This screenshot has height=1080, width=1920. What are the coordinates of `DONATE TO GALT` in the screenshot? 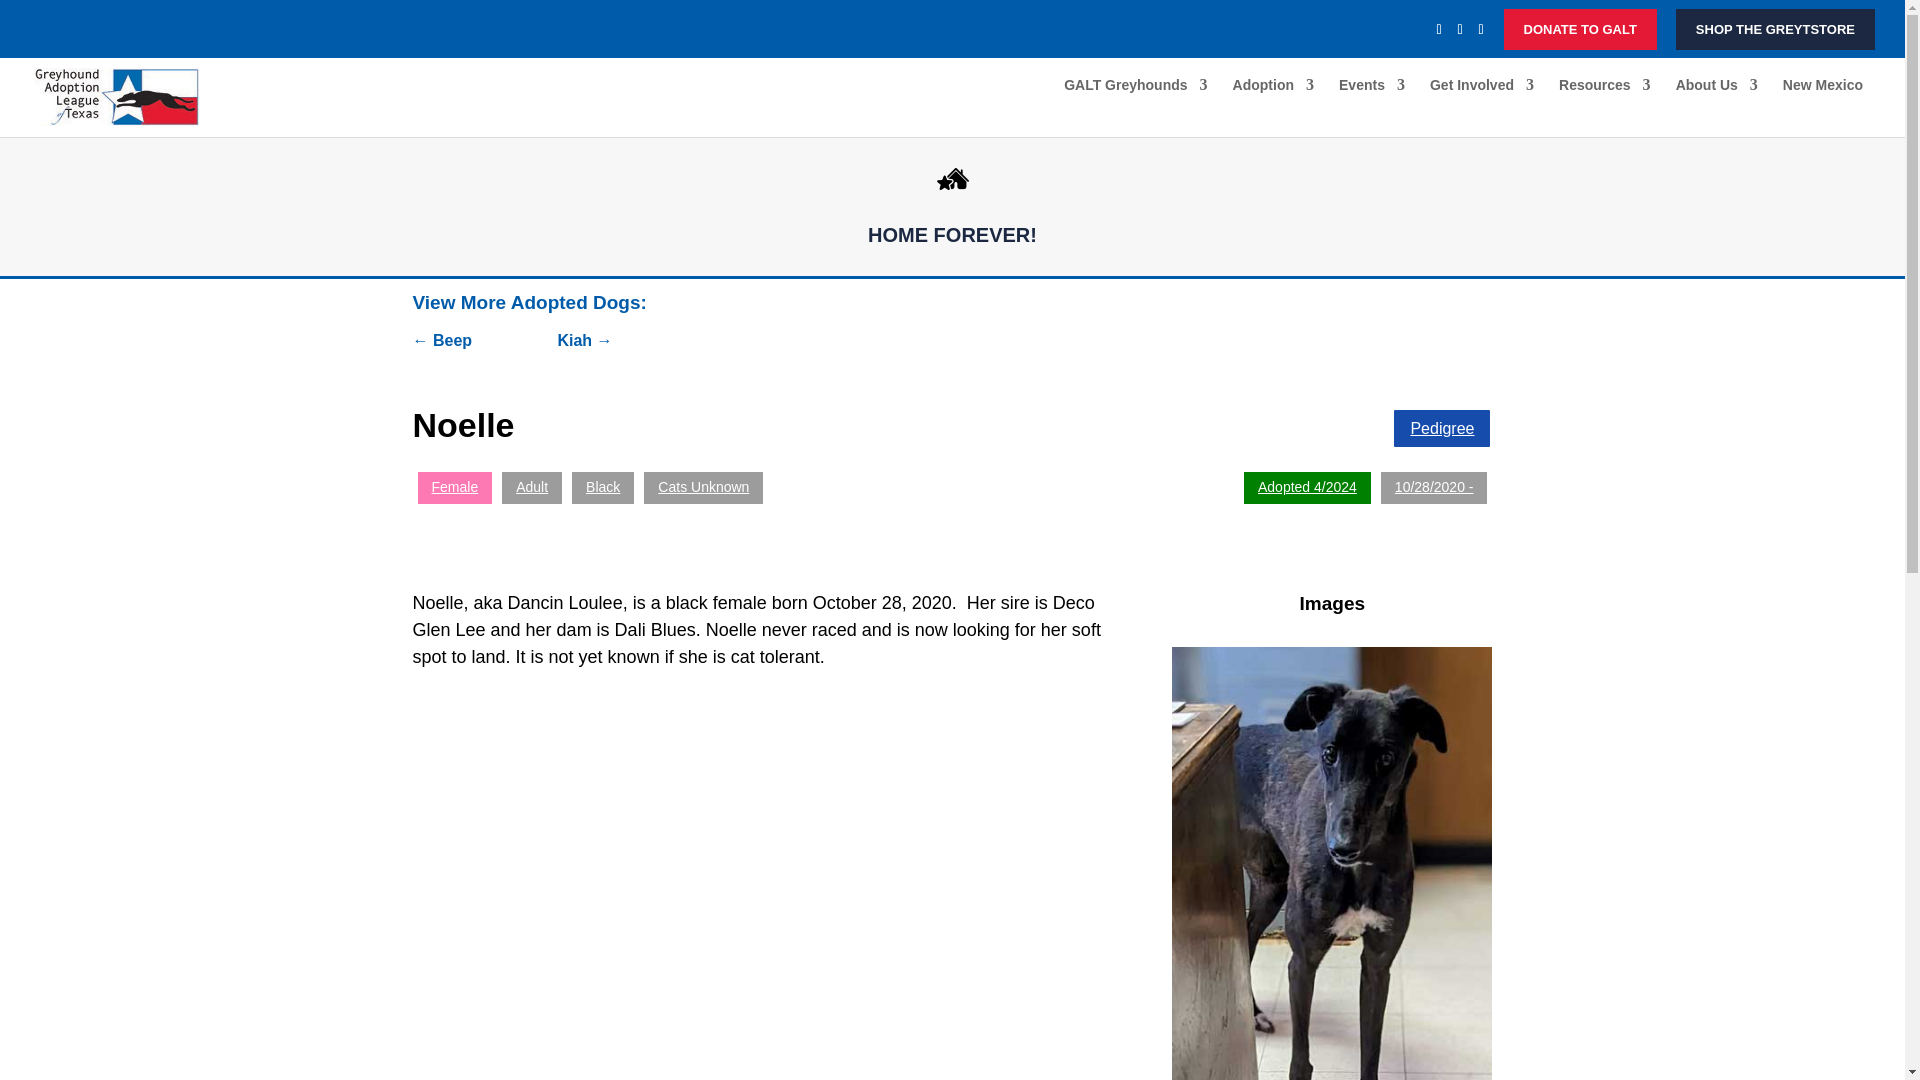 It's located at (1580, 28).